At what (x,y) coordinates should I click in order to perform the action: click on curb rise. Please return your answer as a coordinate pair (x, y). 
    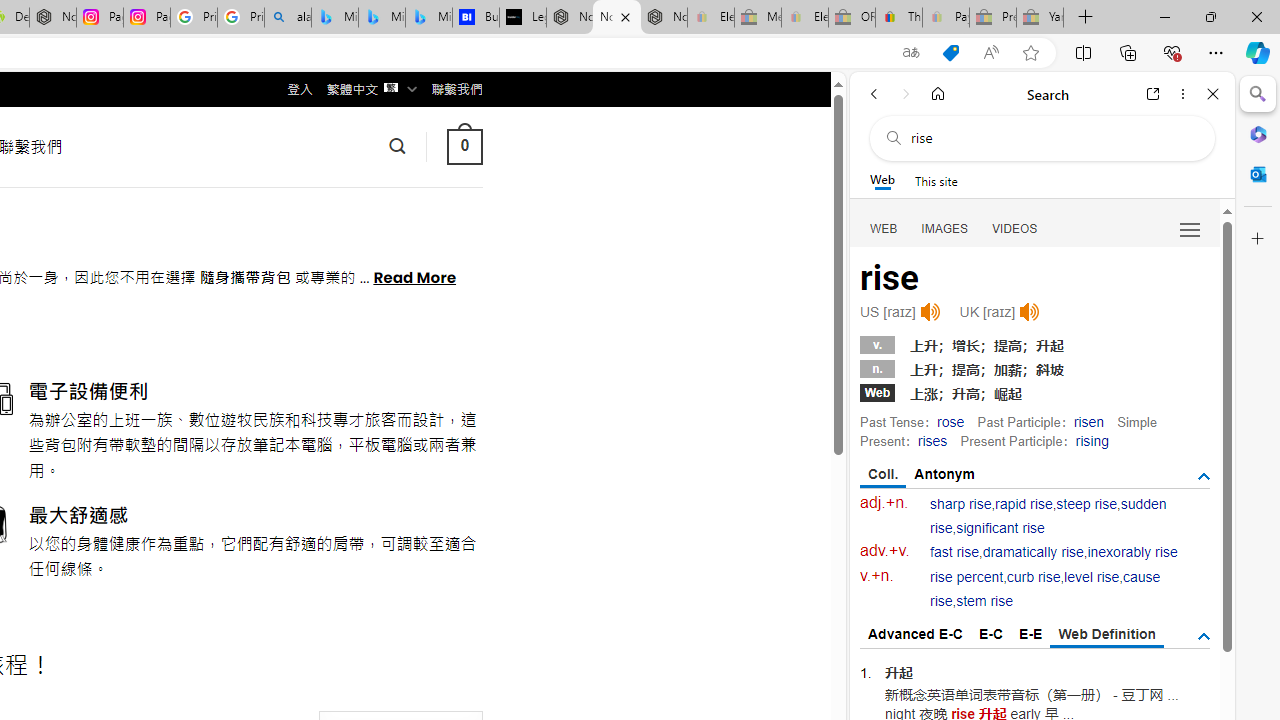
    Looking at the image, I should click on (1034, 577).